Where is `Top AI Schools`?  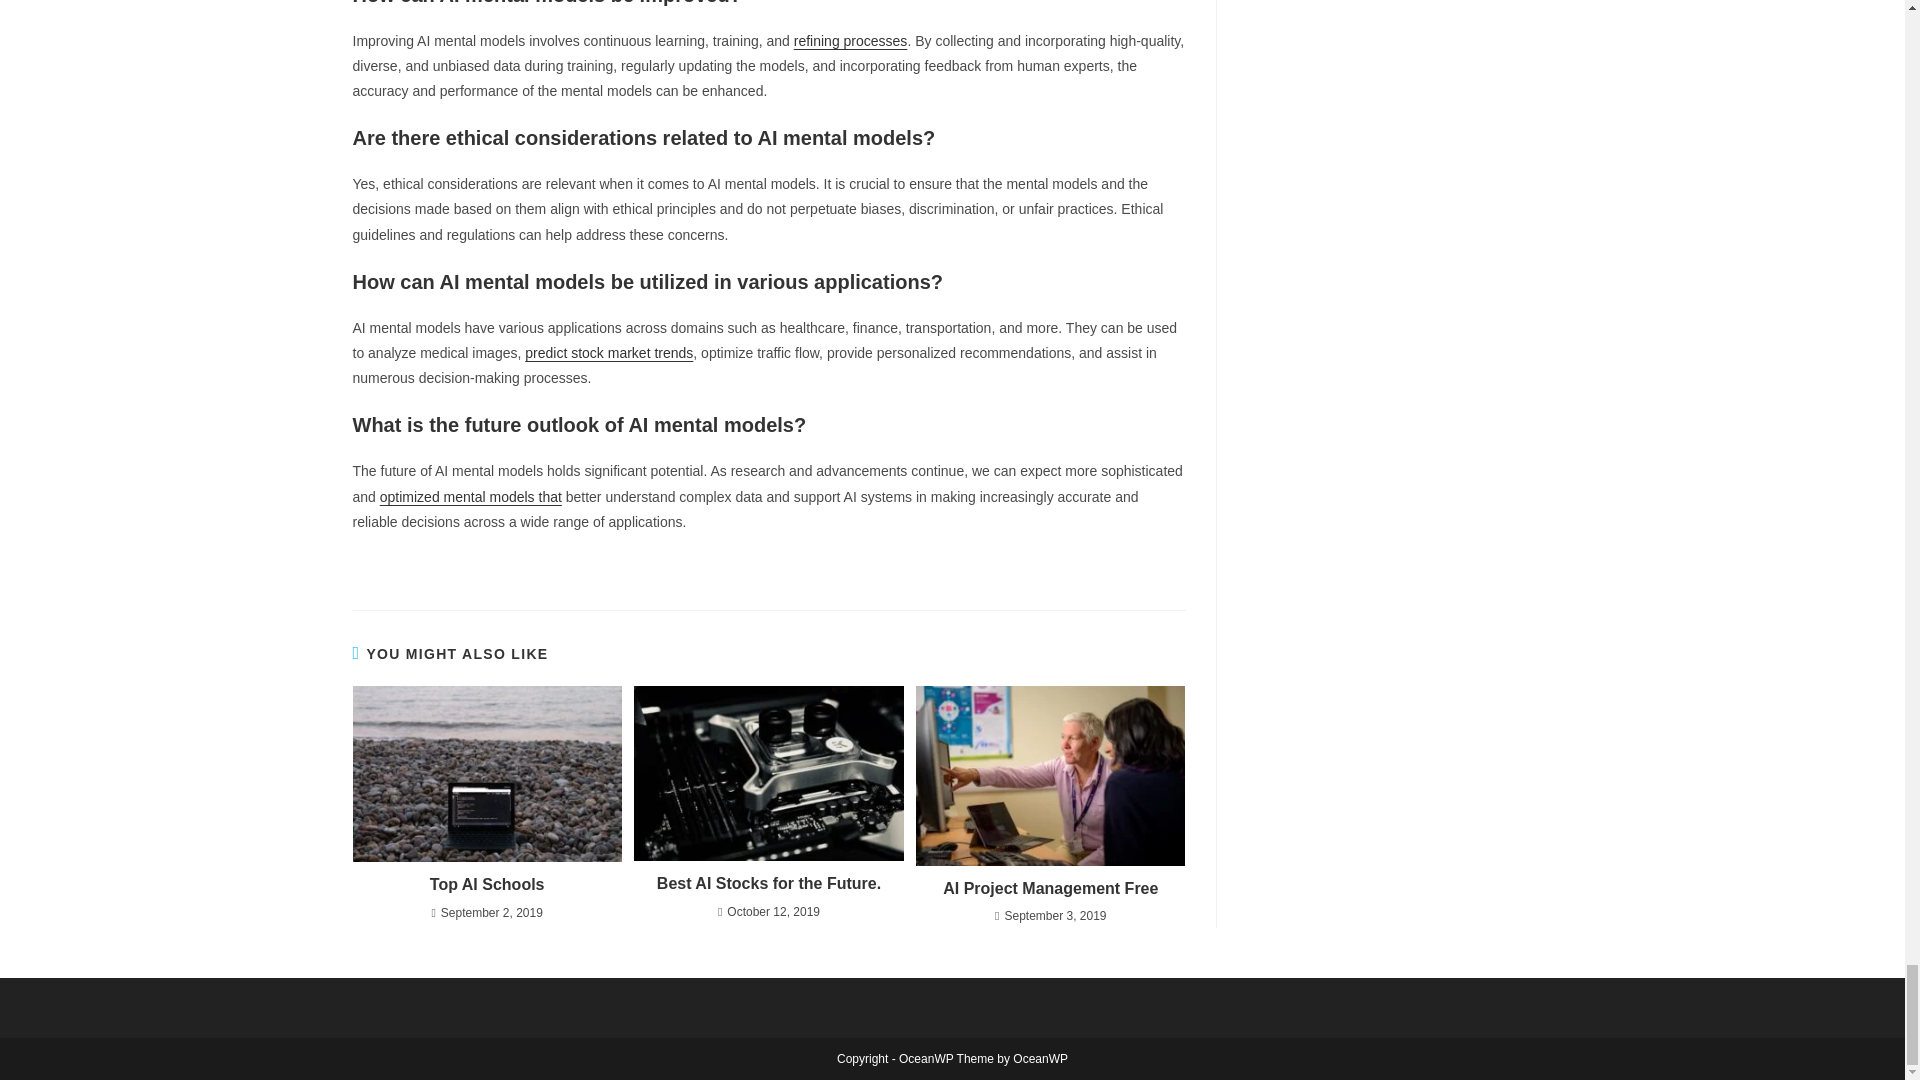 Top AI Schools is located at coordinates (486, 884).